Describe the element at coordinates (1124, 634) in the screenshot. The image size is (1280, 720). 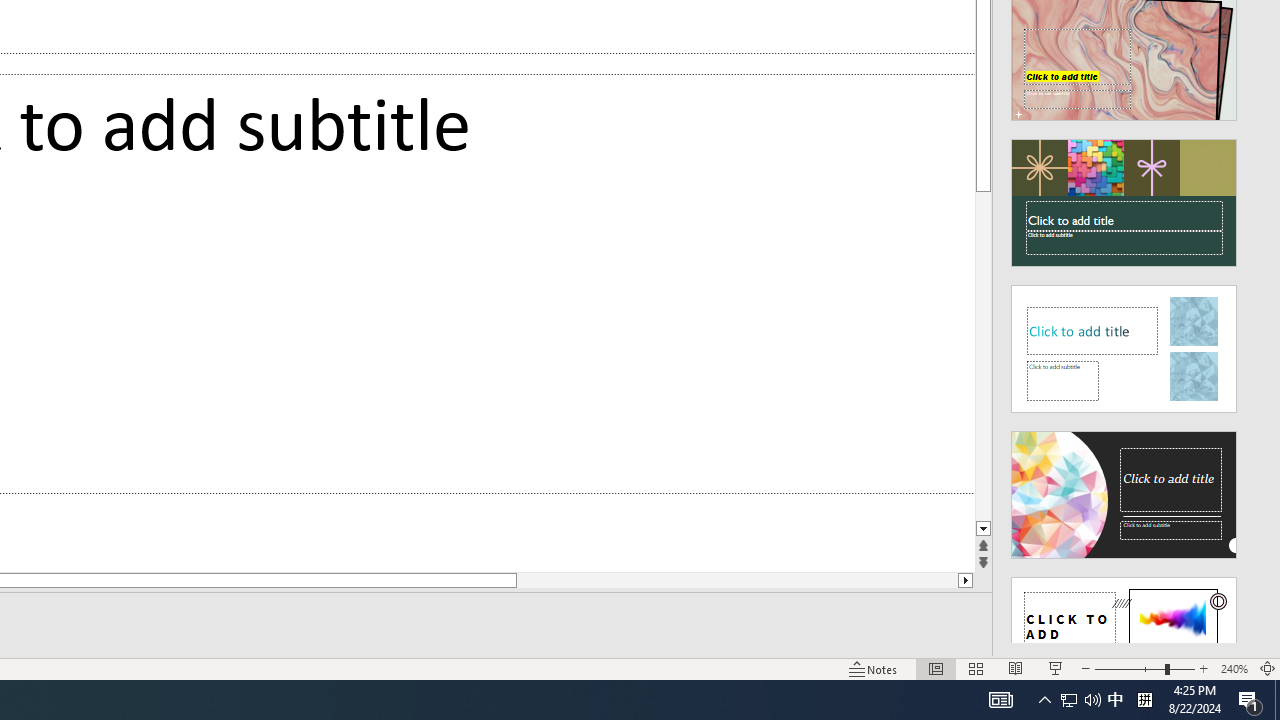
I see `Design Idea` at that location.